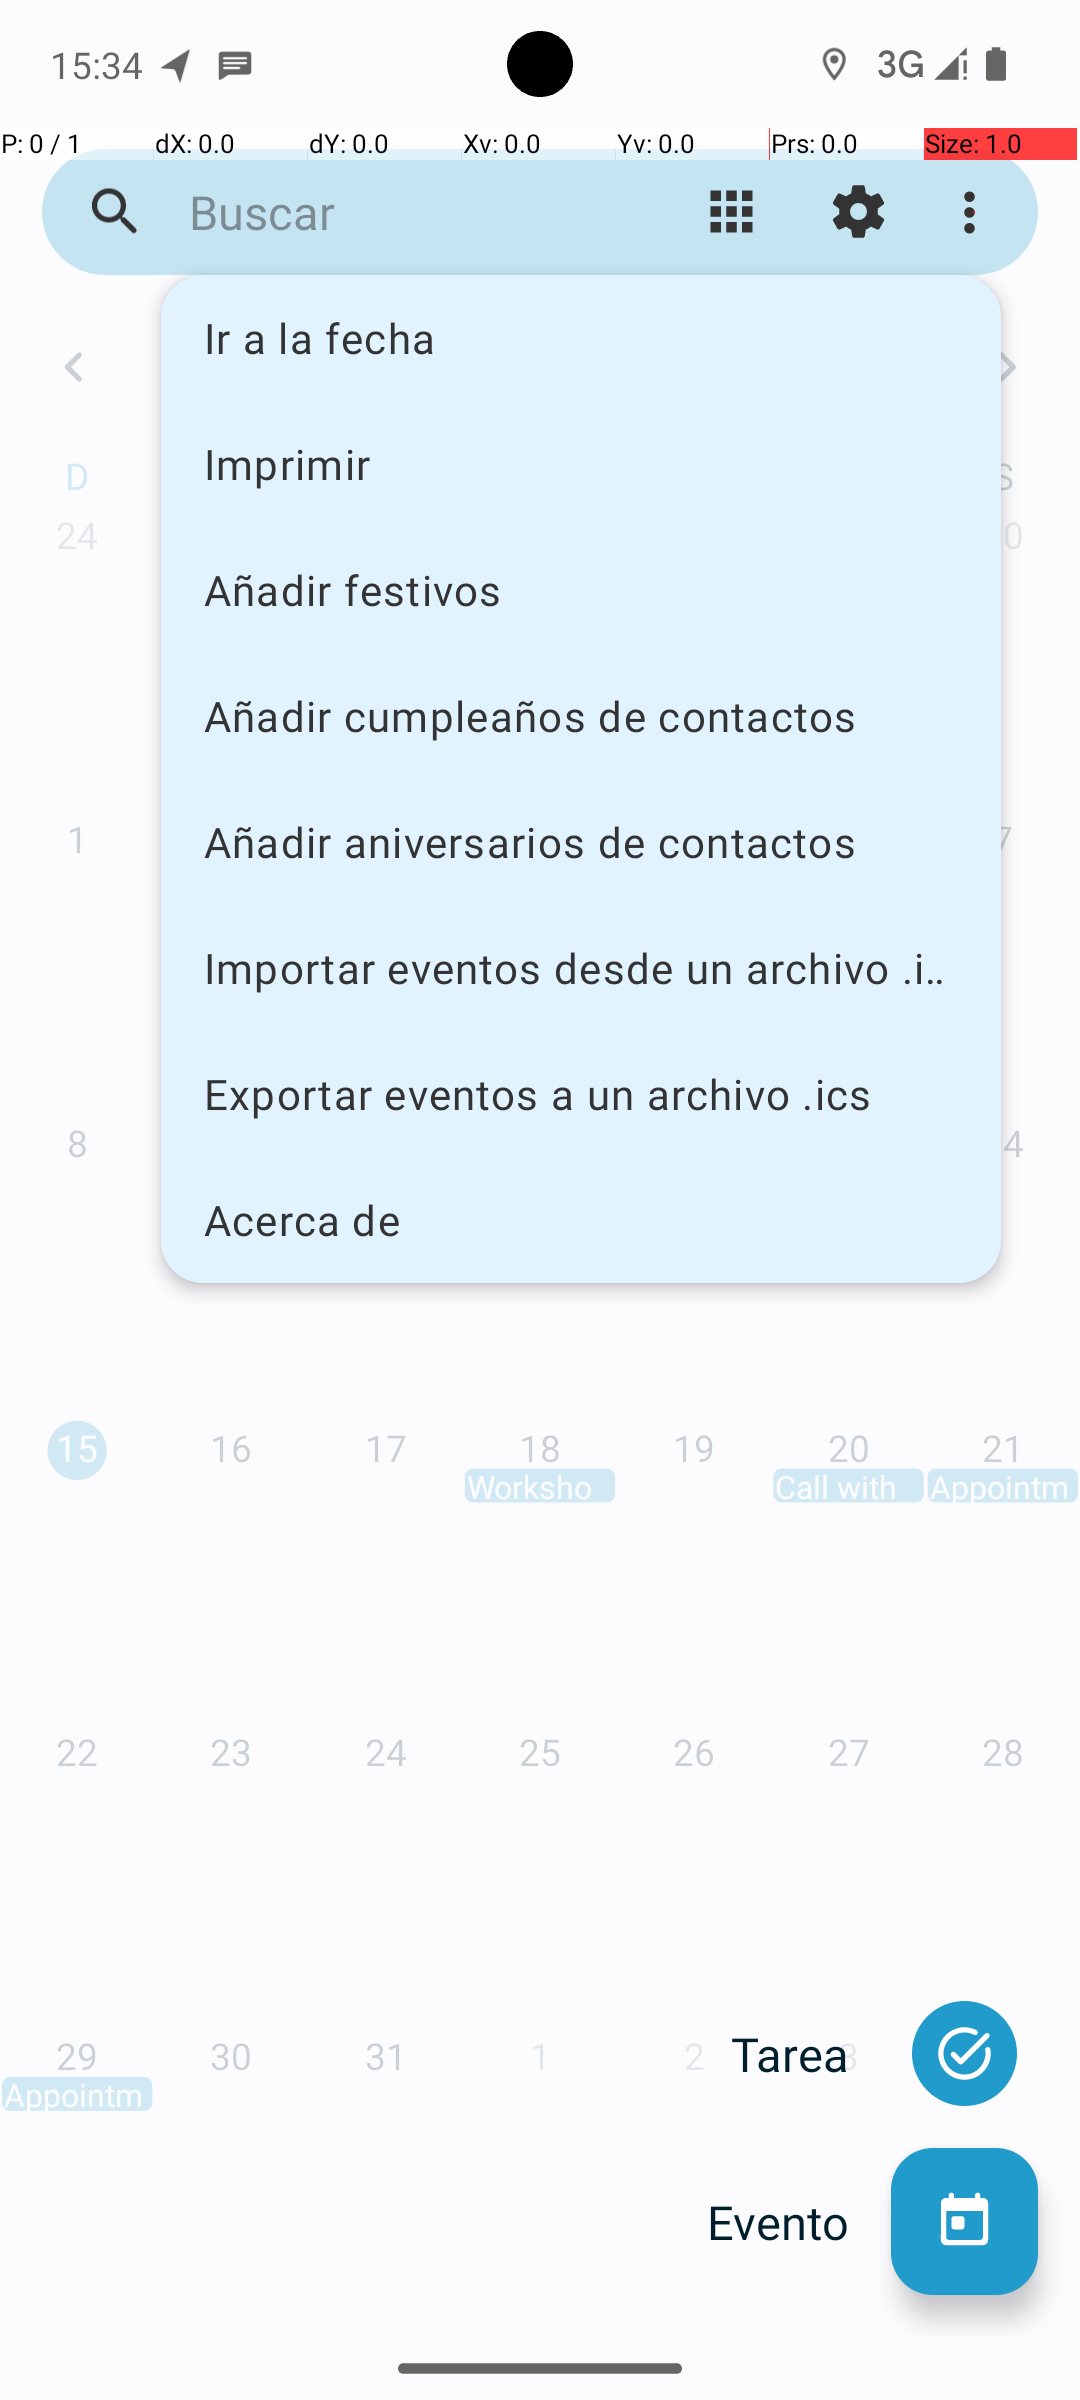  I want to click on Imprimir, so click(581, 463).